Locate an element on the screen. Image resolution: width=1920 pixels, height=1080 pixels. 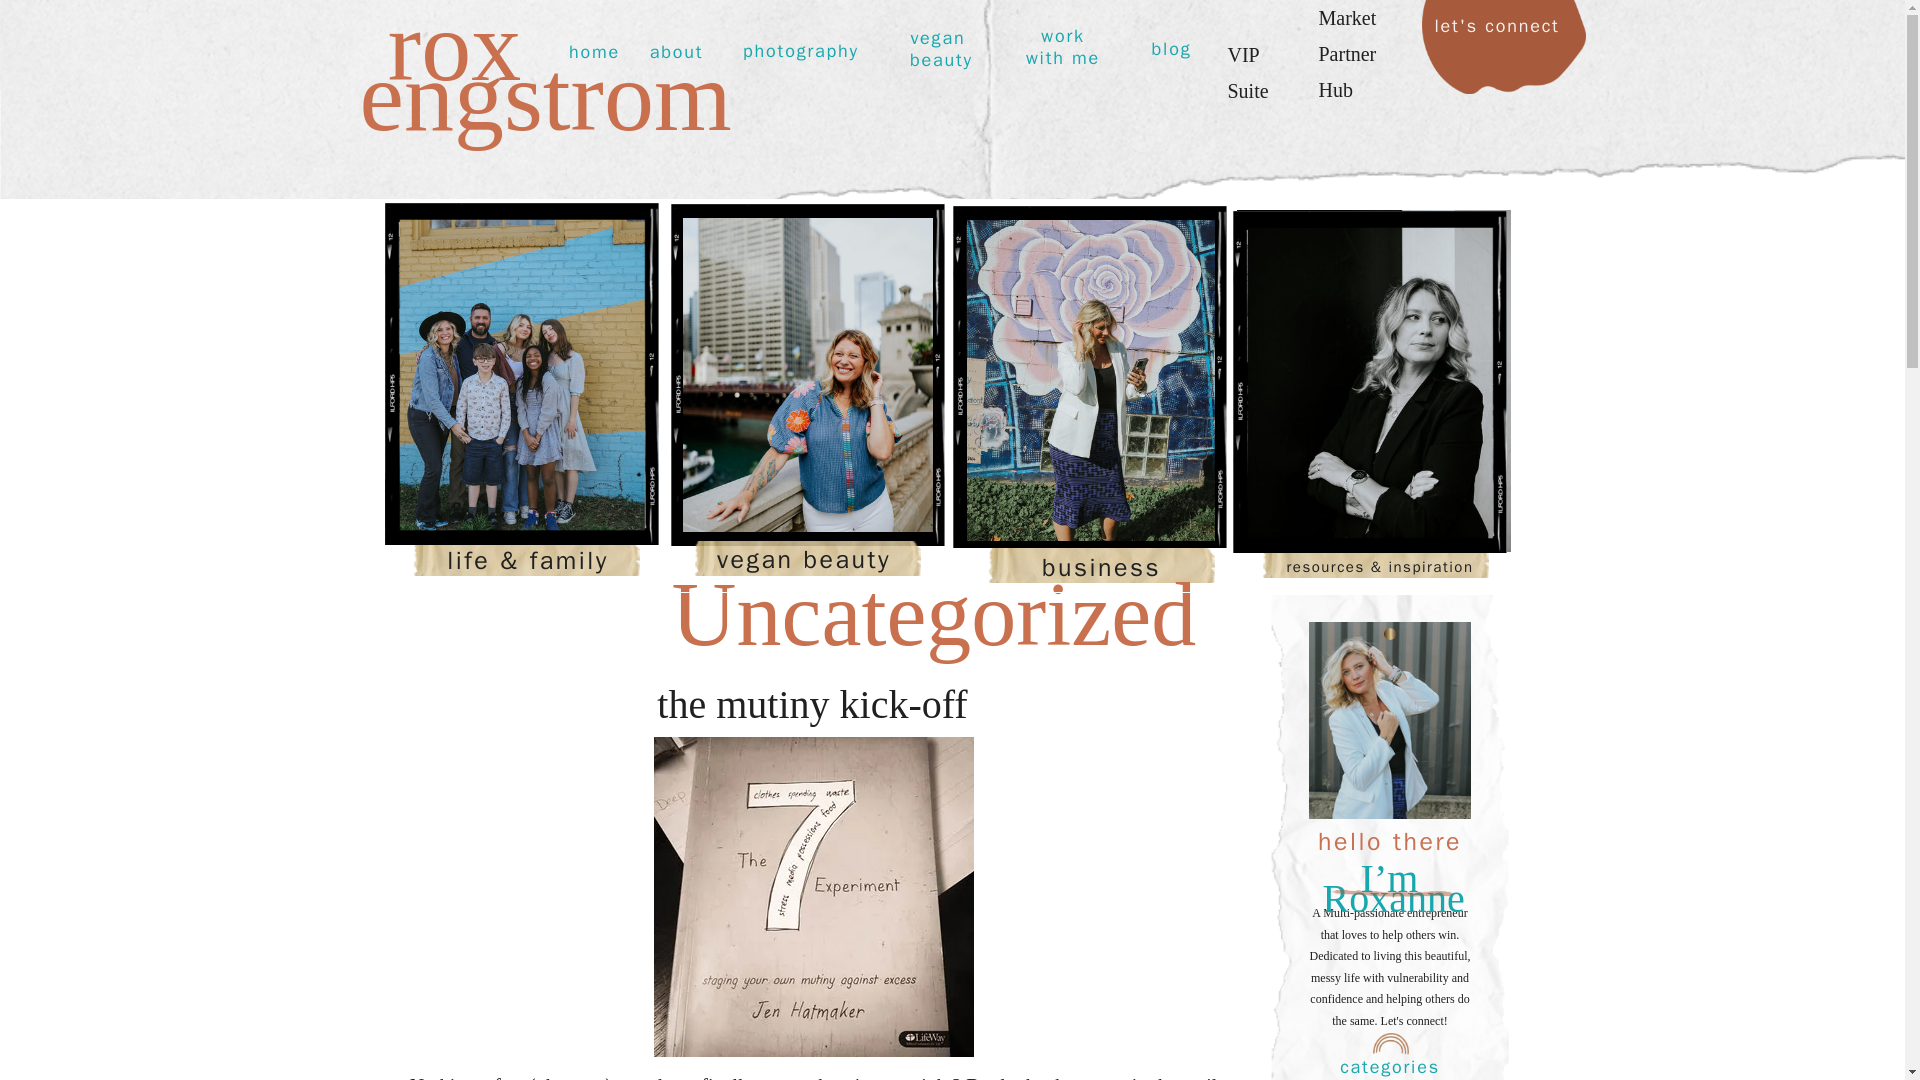
business is located at coordinates (1100, 568).